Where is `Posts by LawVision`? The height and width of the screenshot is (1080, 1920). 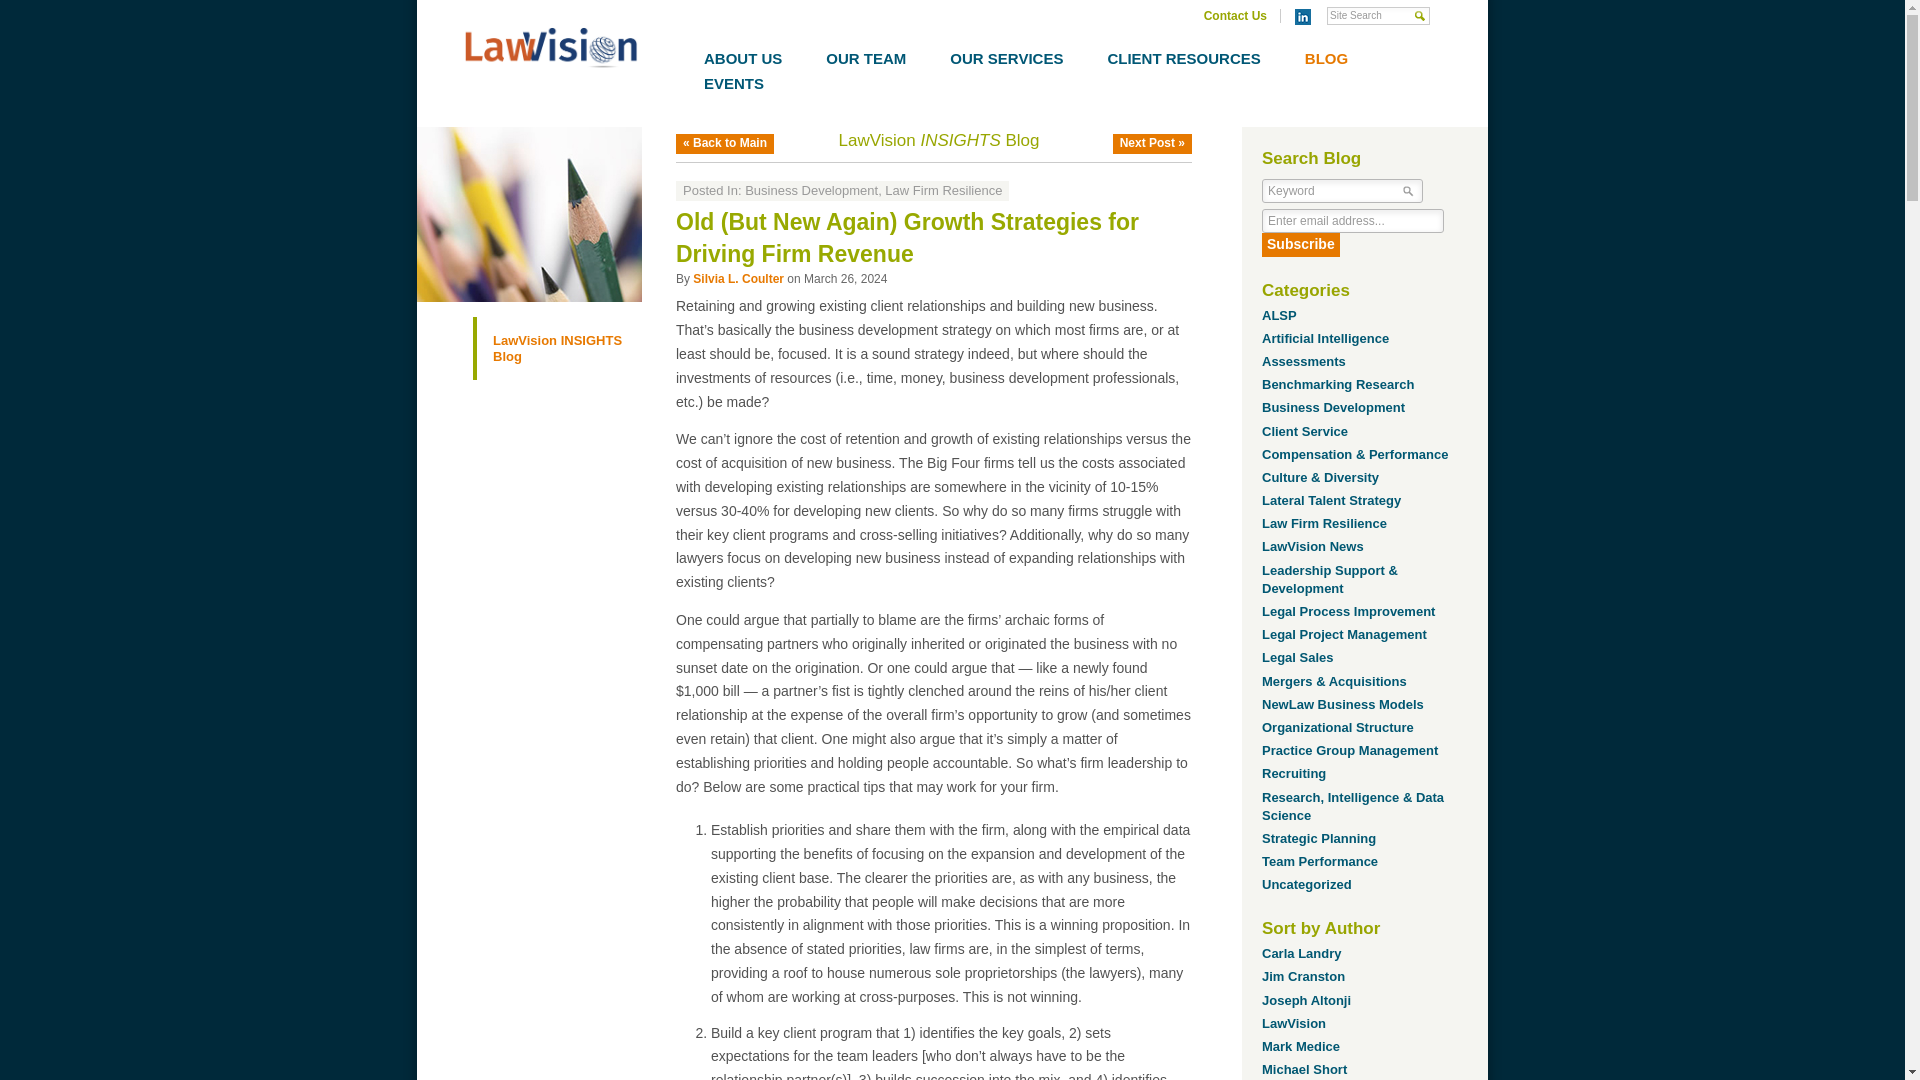
Posts by LawVision is located at coordinates (1294, 1024).